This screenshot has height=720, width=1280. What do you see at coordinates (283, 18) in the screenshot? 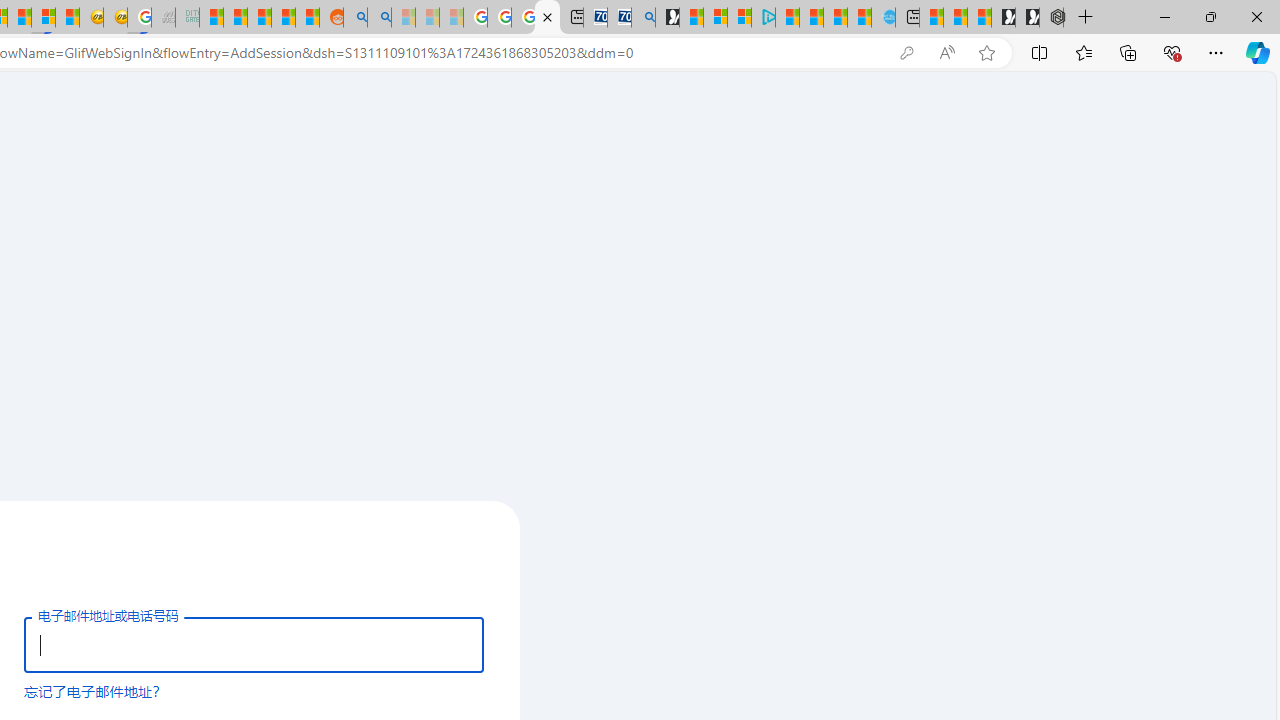
I see `Student Loan Update: Forgiveness Program Ends This Month` at bounding box center [283, 18].